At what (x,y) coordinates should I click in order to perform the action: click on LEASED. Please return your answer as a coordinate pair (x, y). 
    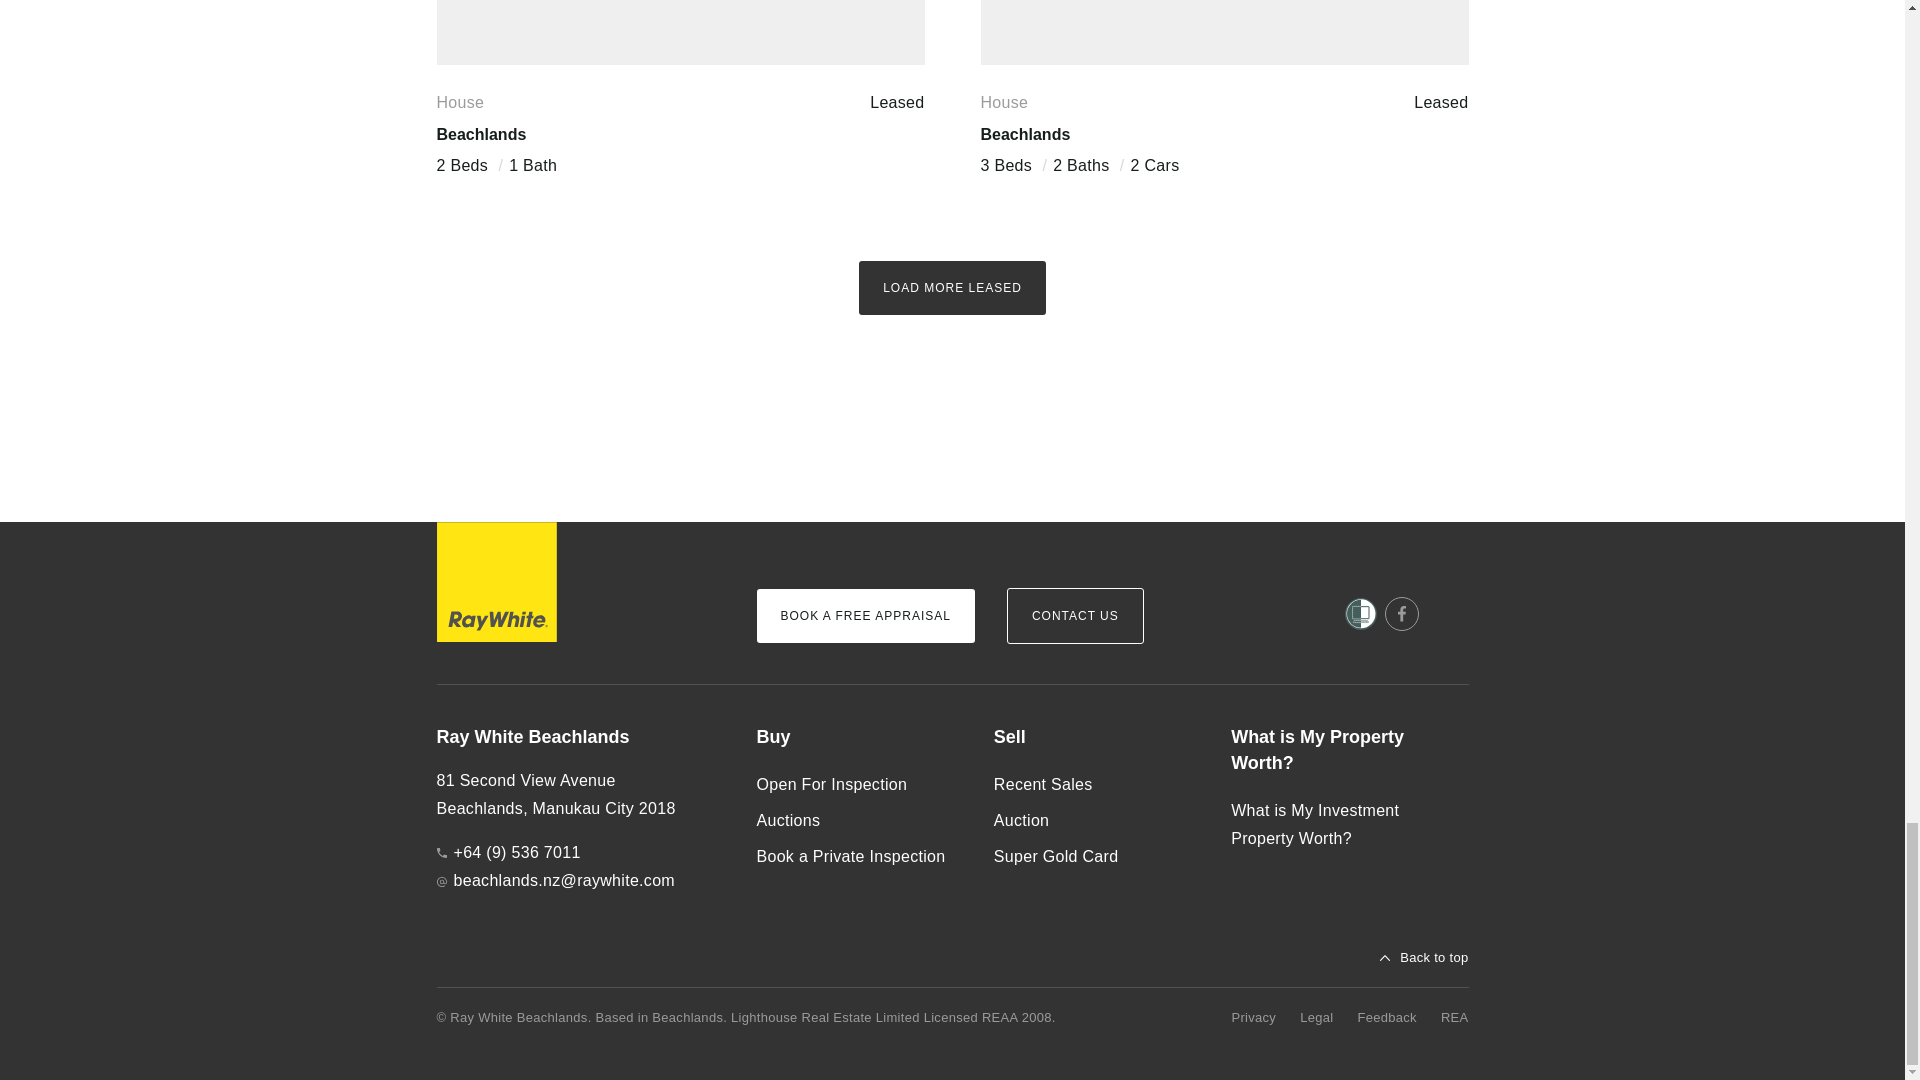
    Looking at the image, I should click on (1224, 32).